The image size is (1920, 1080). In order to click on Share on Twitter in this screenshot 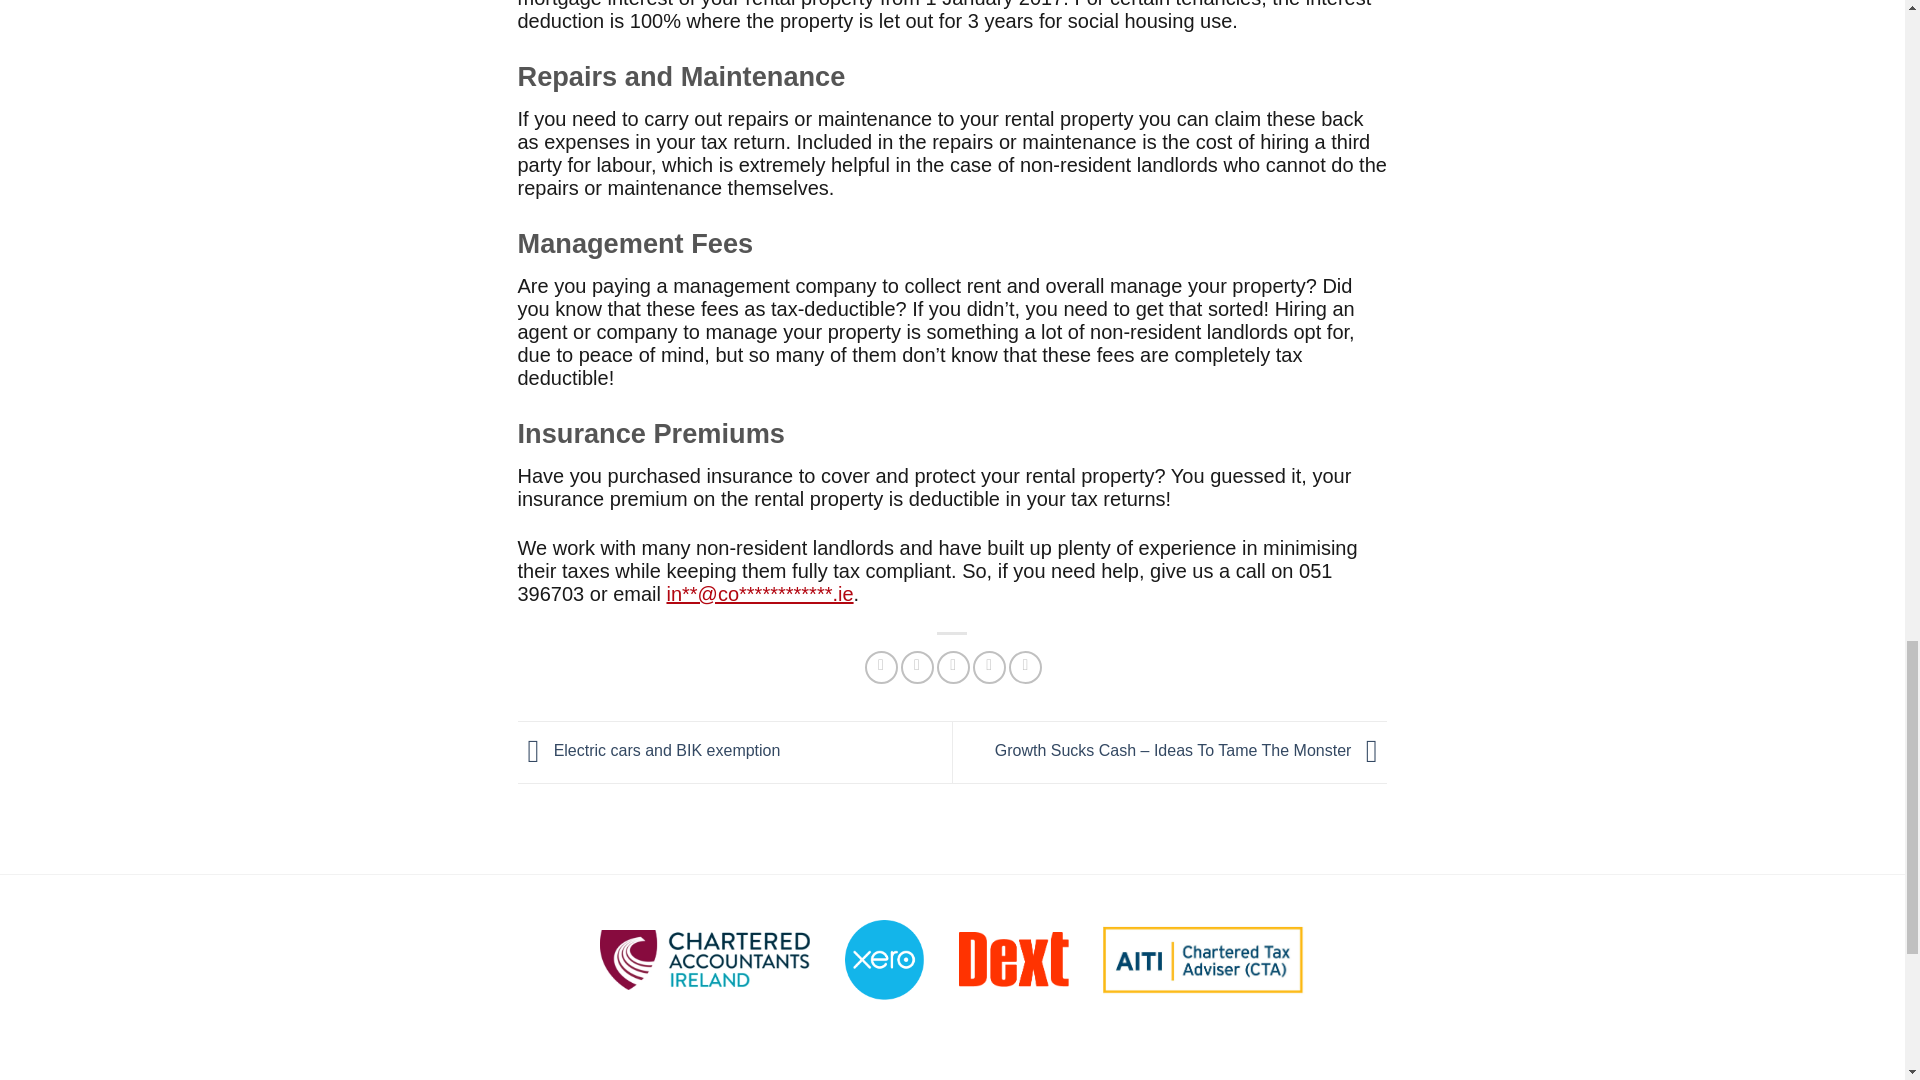, I will do `click(916, 667)`.